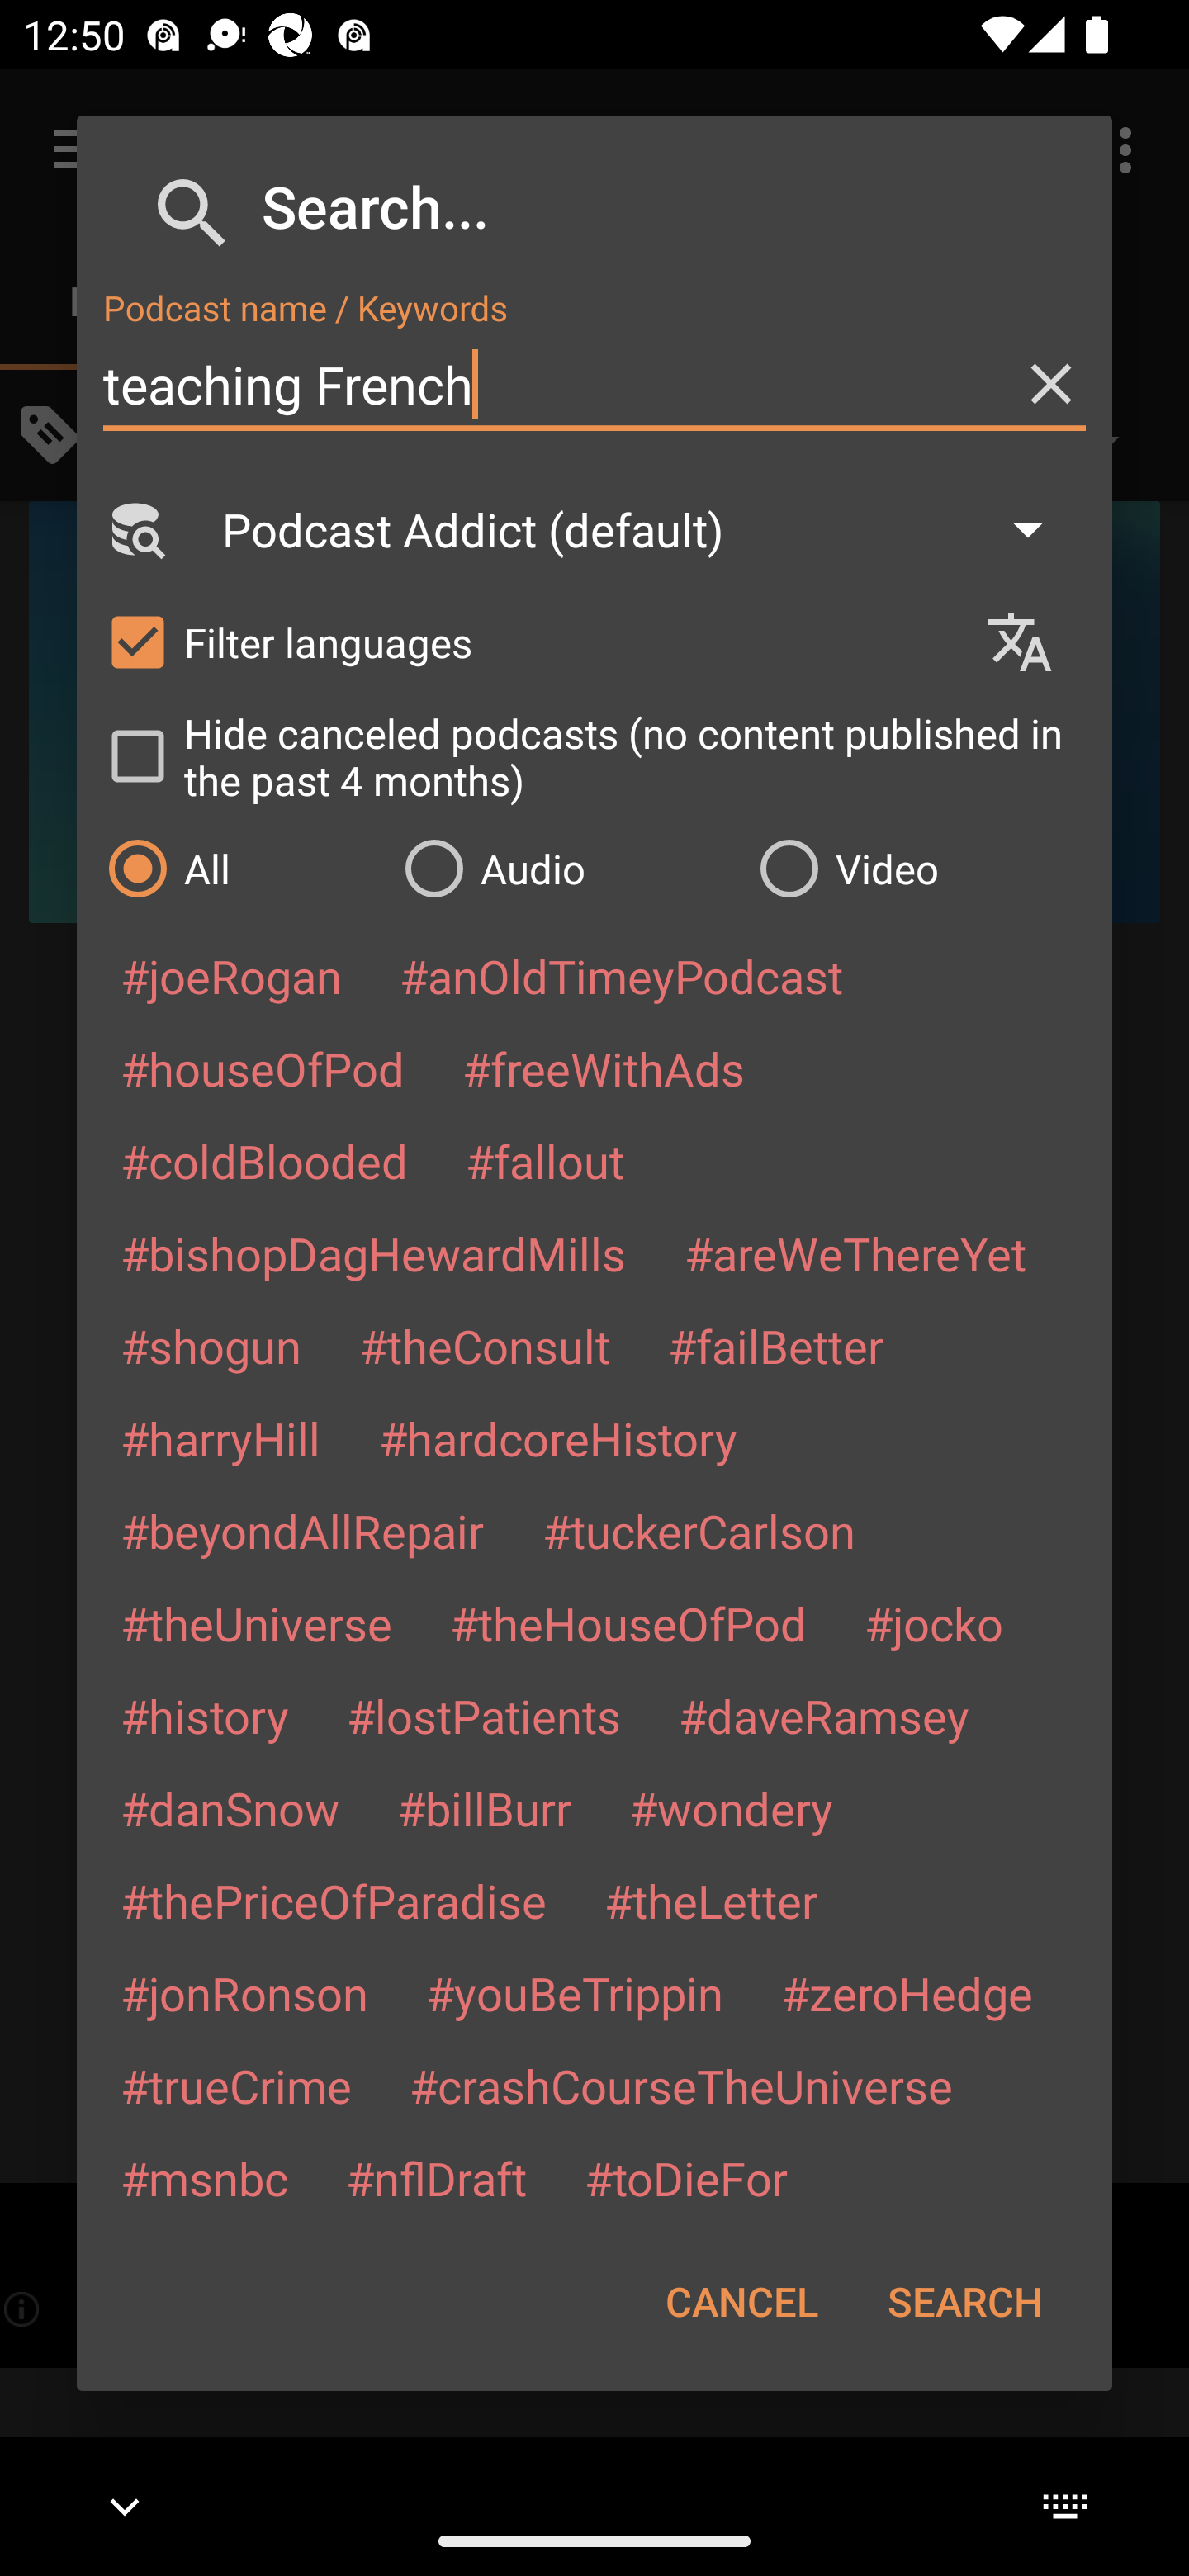 The width and height of the screenshot is (1189, 2576). Describe the element at coordinates (621, 976) in the screenshot. I see `#anOldTimeyPodcast` at that location.